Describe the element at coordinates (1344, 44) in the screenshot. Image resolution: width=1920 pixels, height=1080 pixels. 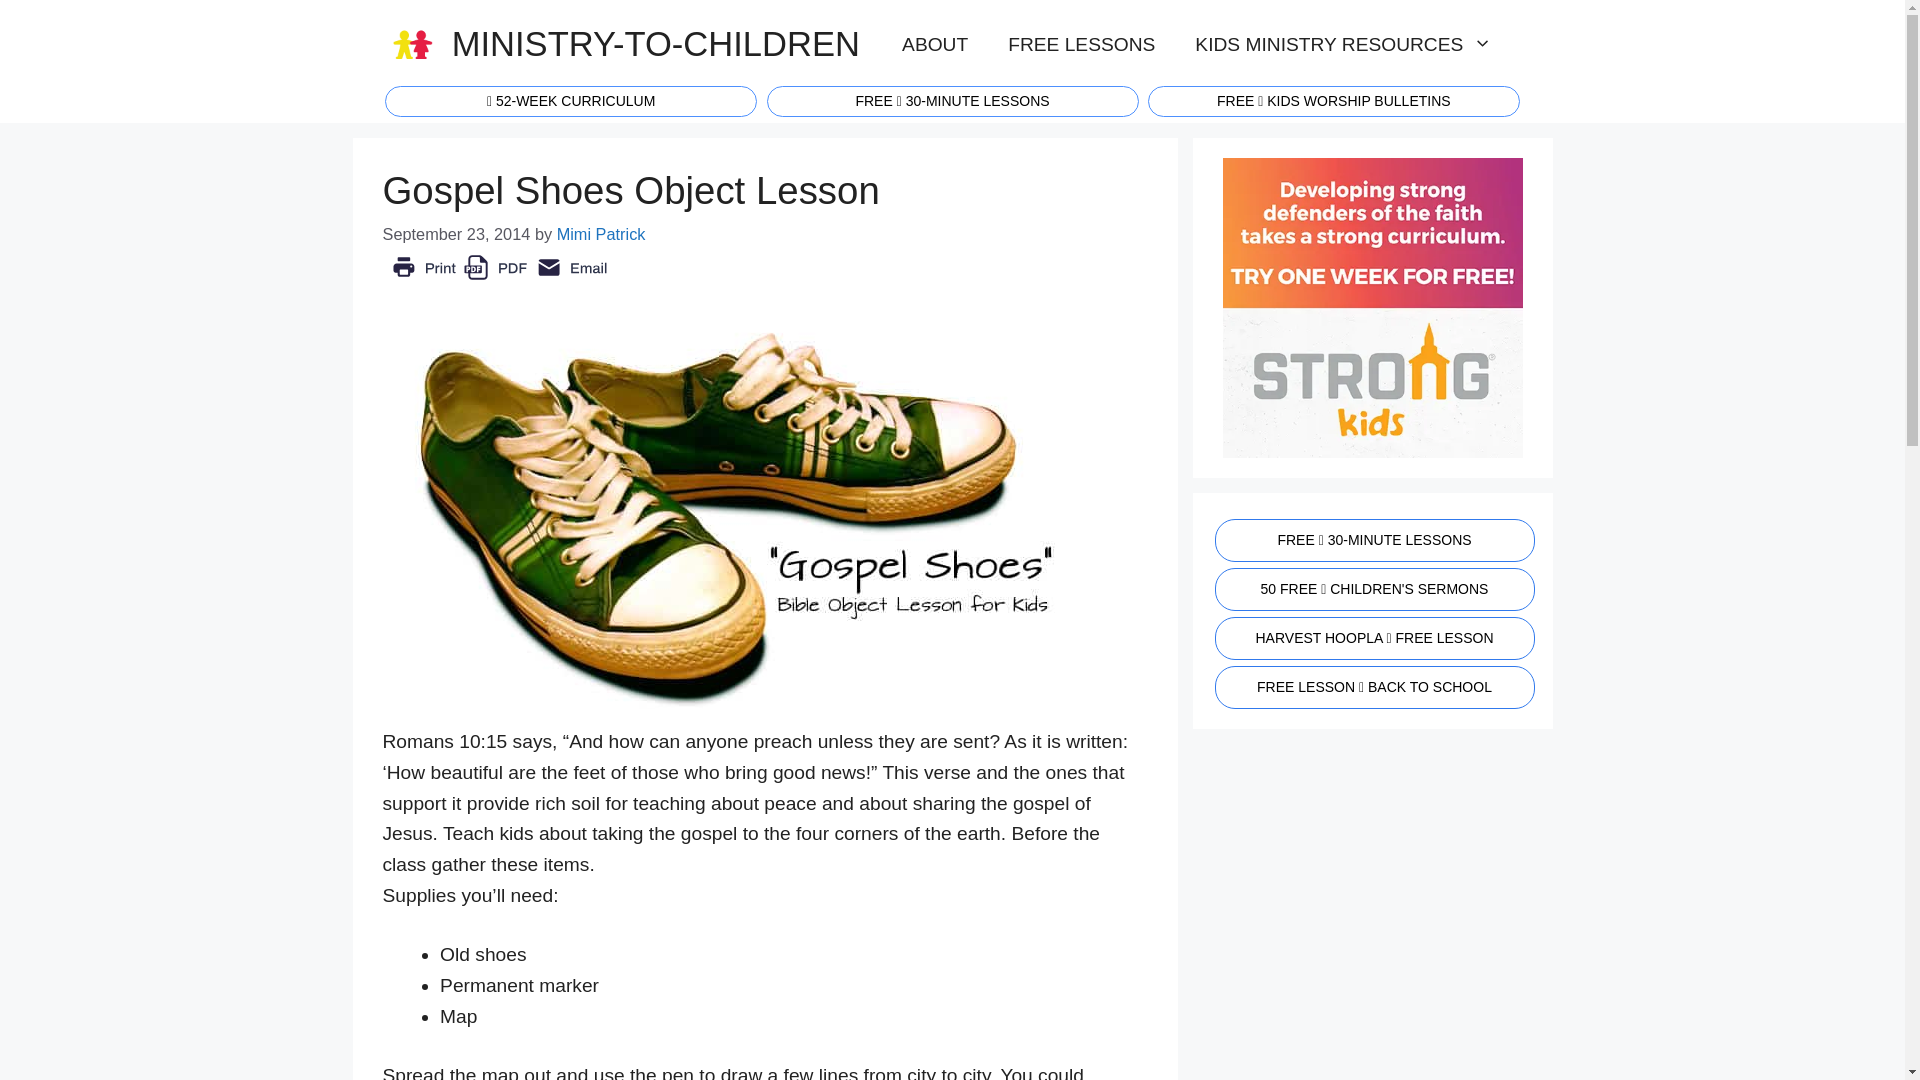
I see `KIDS MINISTRY RESOURCES` at that location.